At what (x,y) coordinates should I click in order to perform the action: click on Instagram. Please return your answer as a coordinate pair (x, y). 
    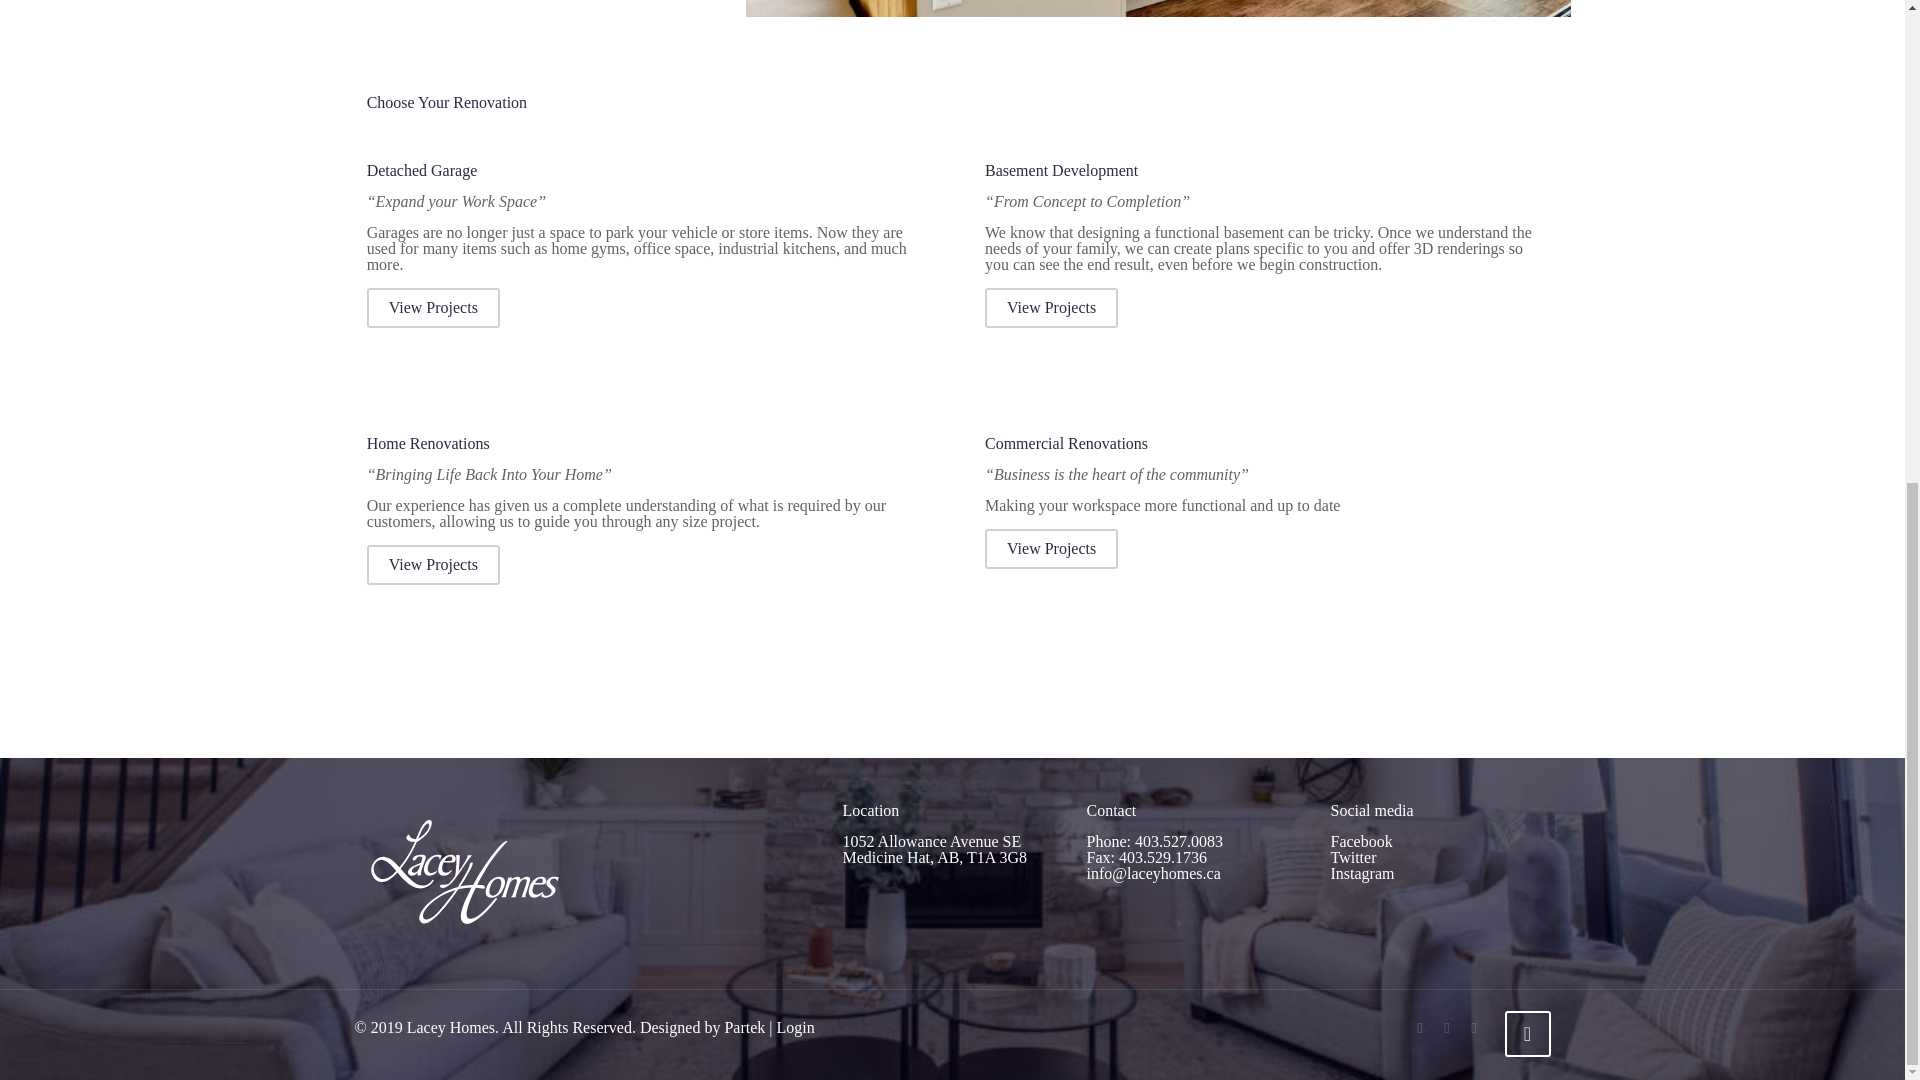
    Looking at the image, I should click on (1362, 874).